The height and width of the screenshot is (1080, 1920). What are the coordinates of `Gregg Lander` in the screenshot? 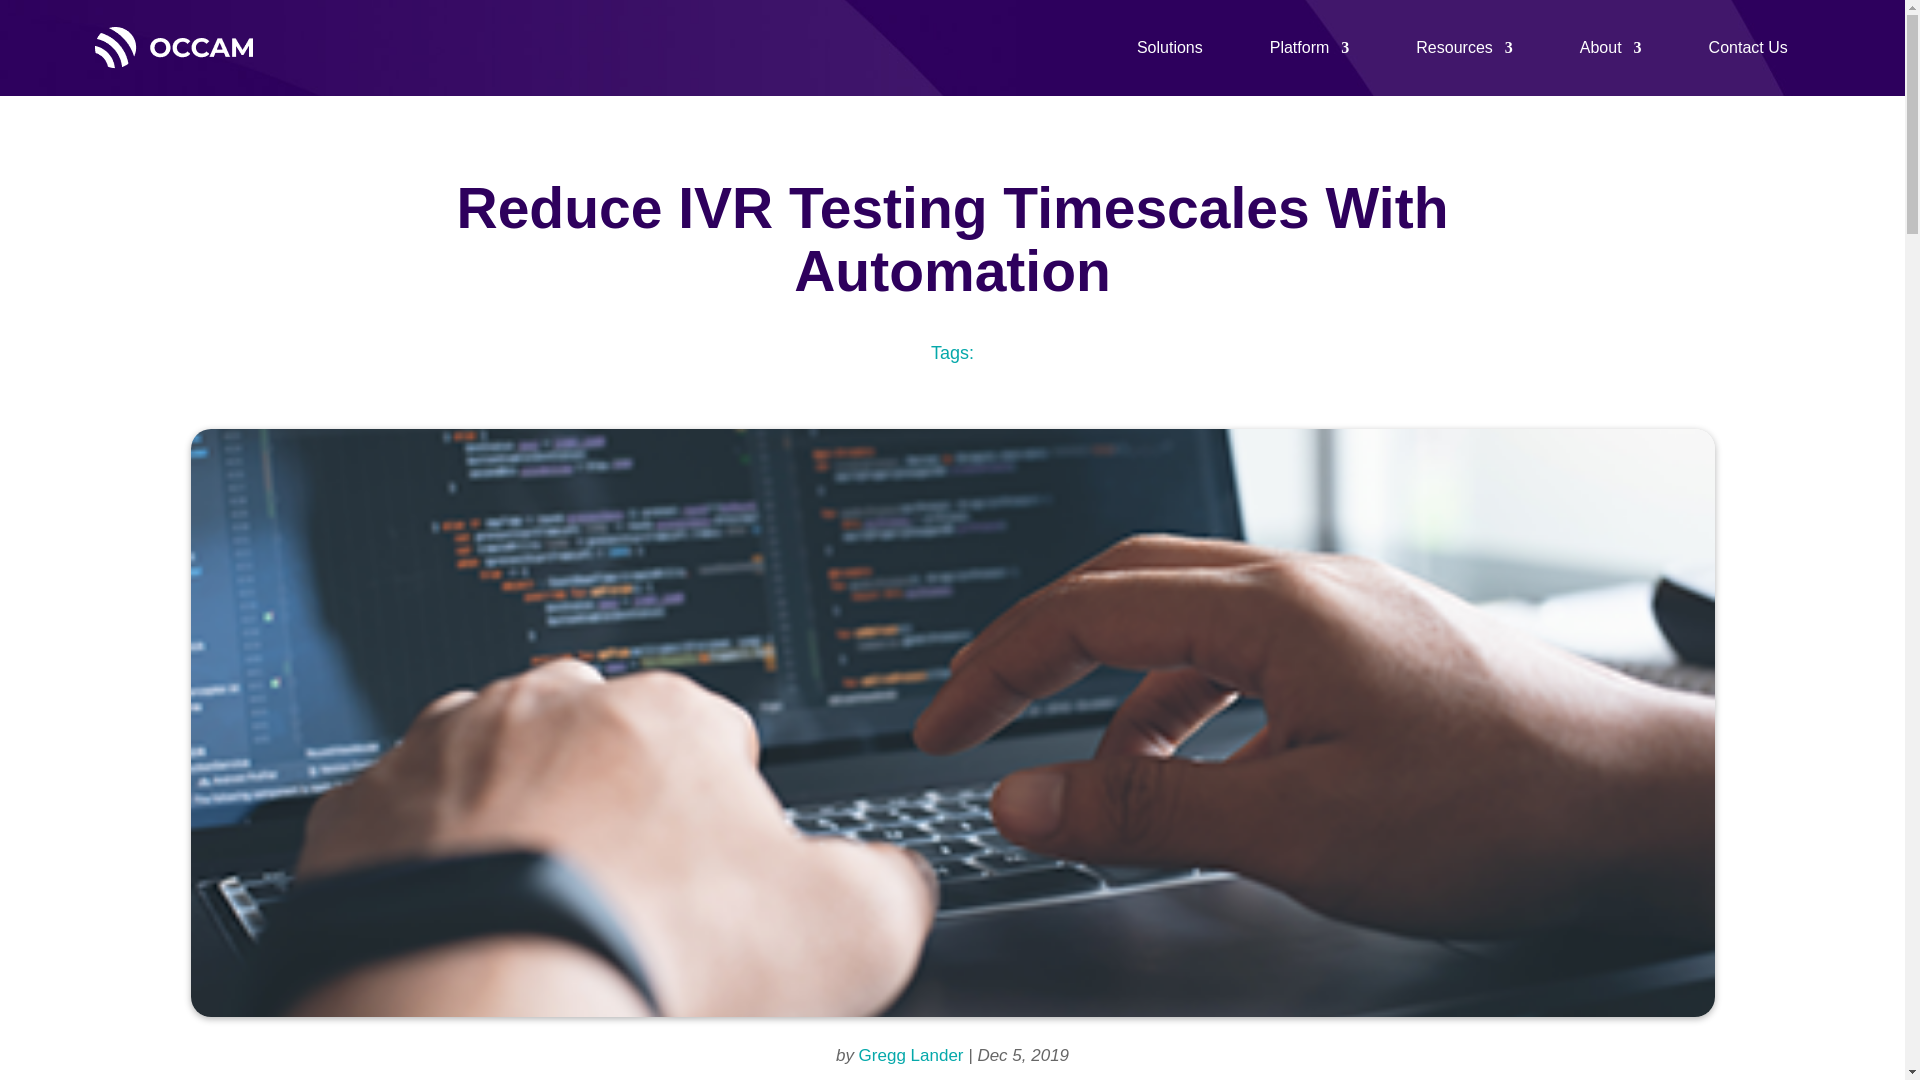 It's located at (910, 1055).